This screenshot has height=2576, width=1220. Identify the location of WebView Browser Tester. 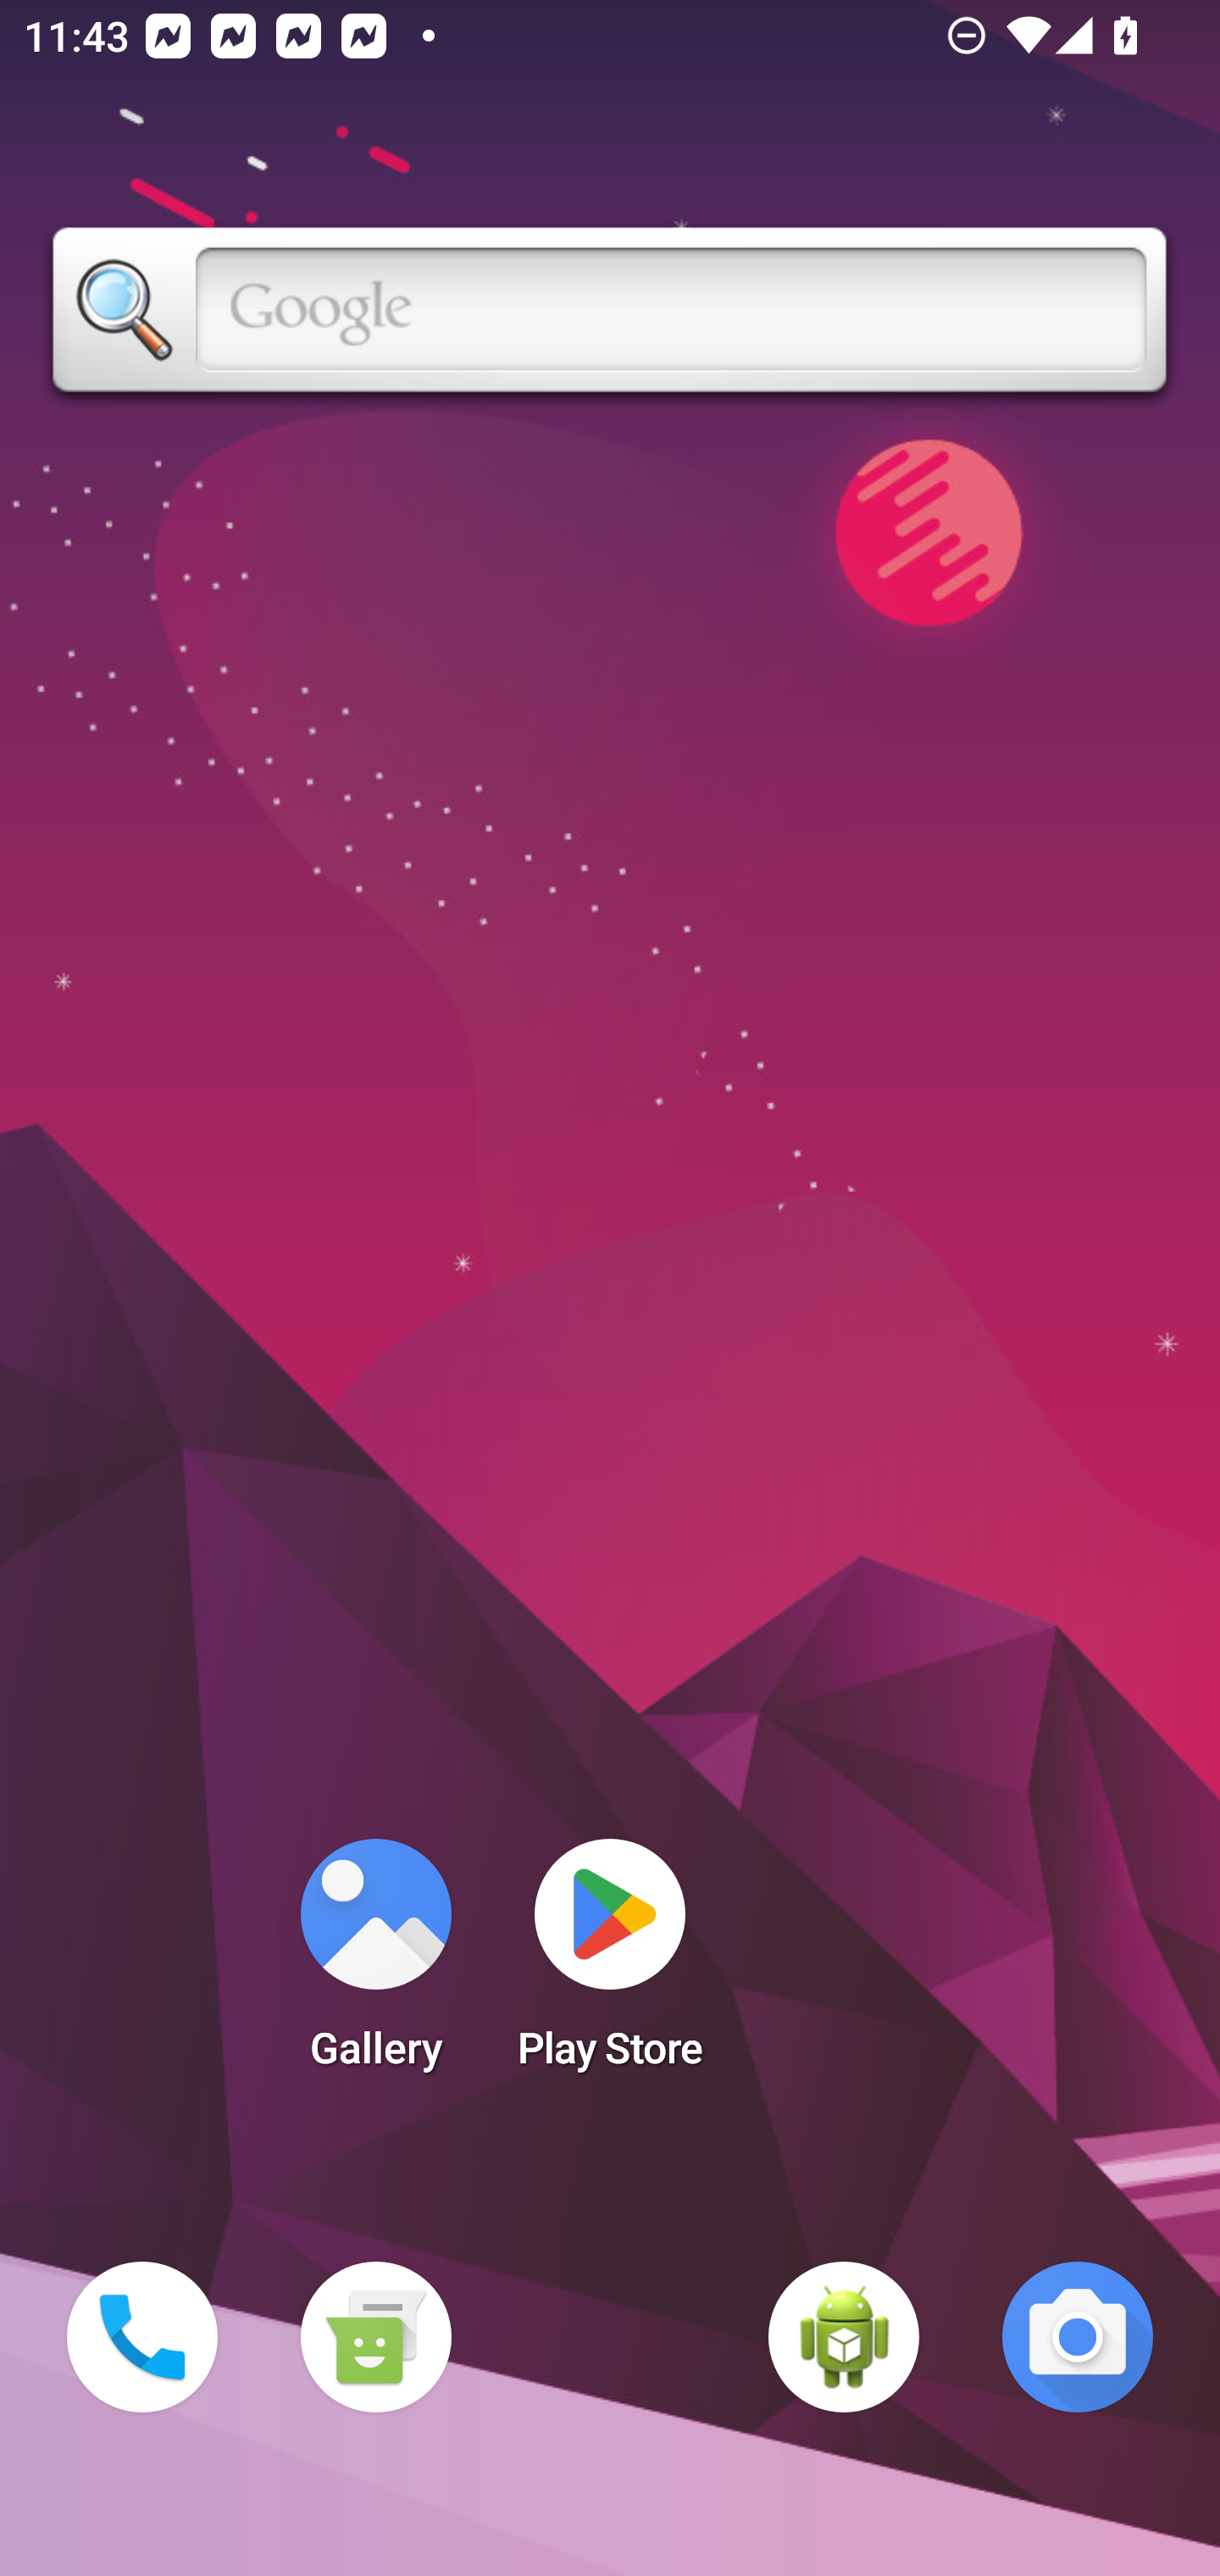
(844, 2337).